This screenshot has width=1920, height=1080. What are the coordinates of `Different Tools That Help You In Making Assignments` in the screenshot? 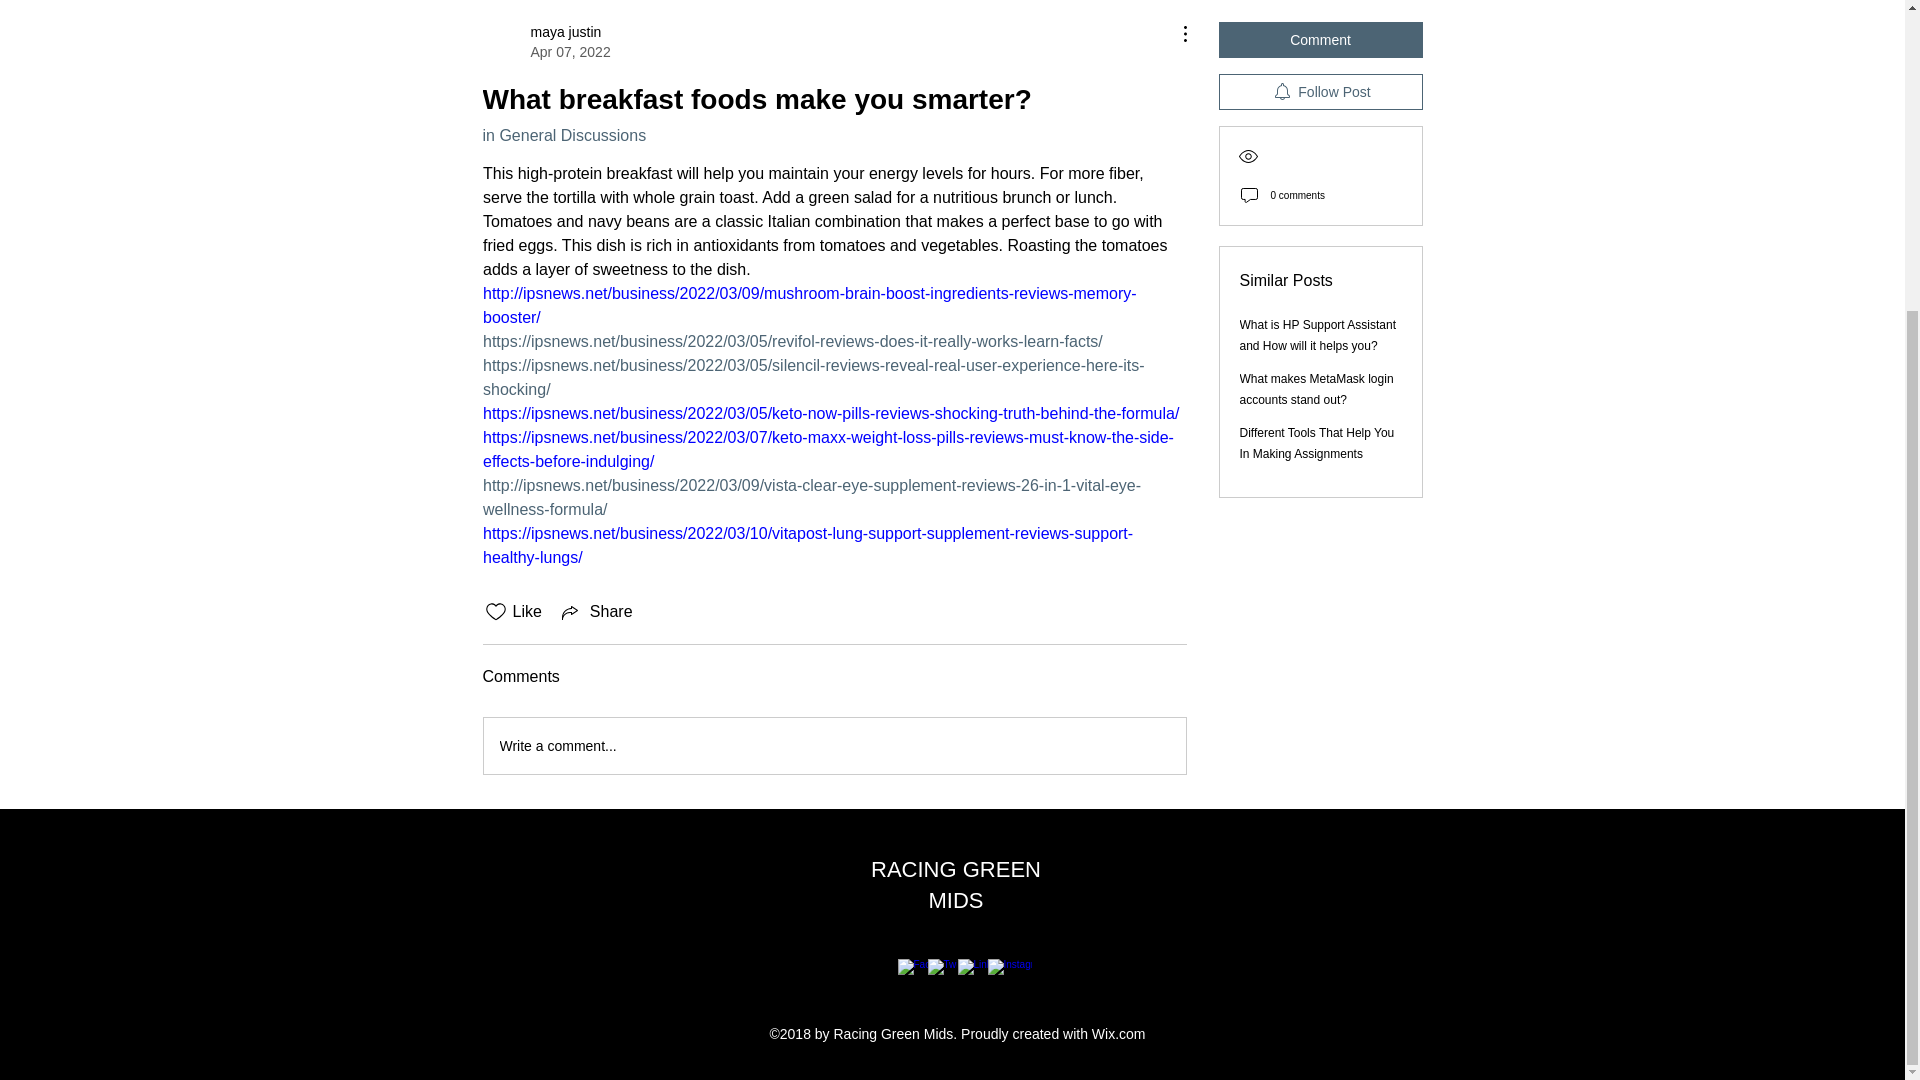 It's located at (1318, 443).